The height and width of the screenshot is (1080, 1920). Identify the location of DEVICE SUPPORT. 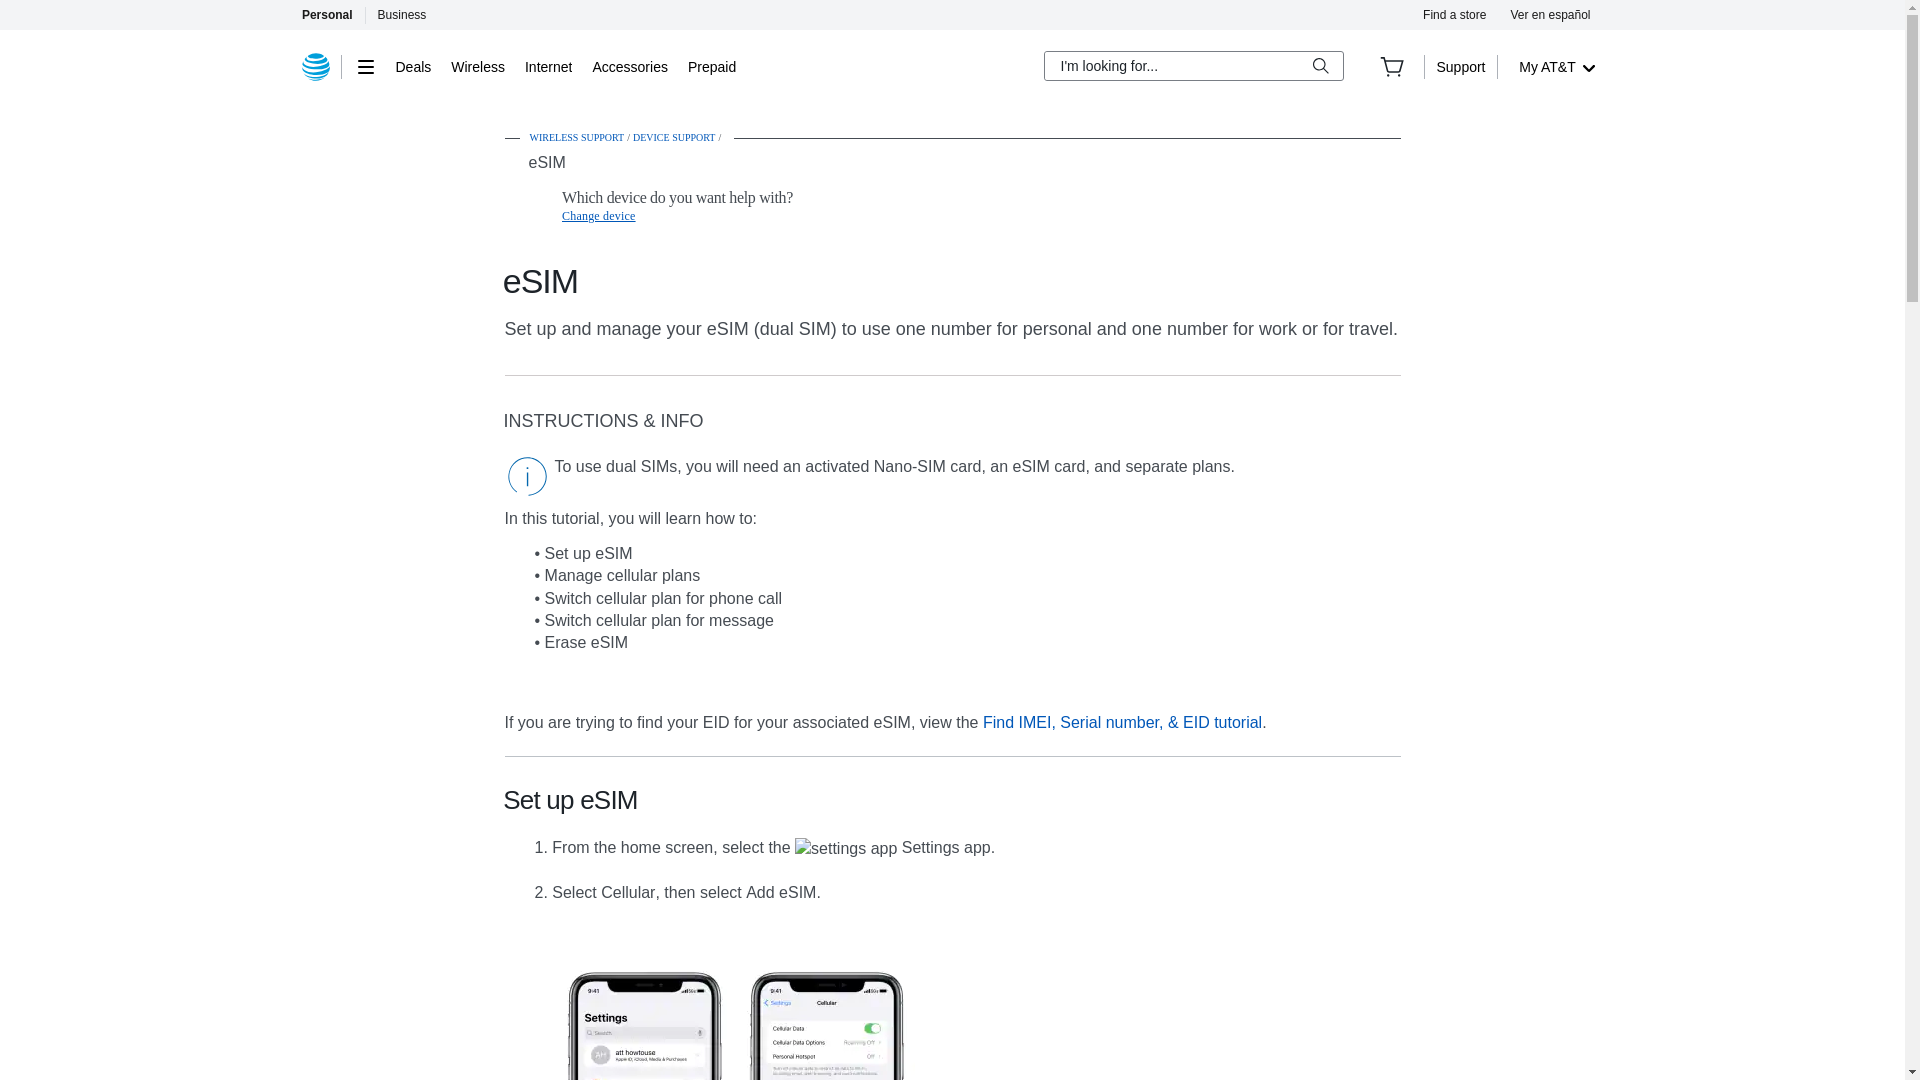
(674, 136).